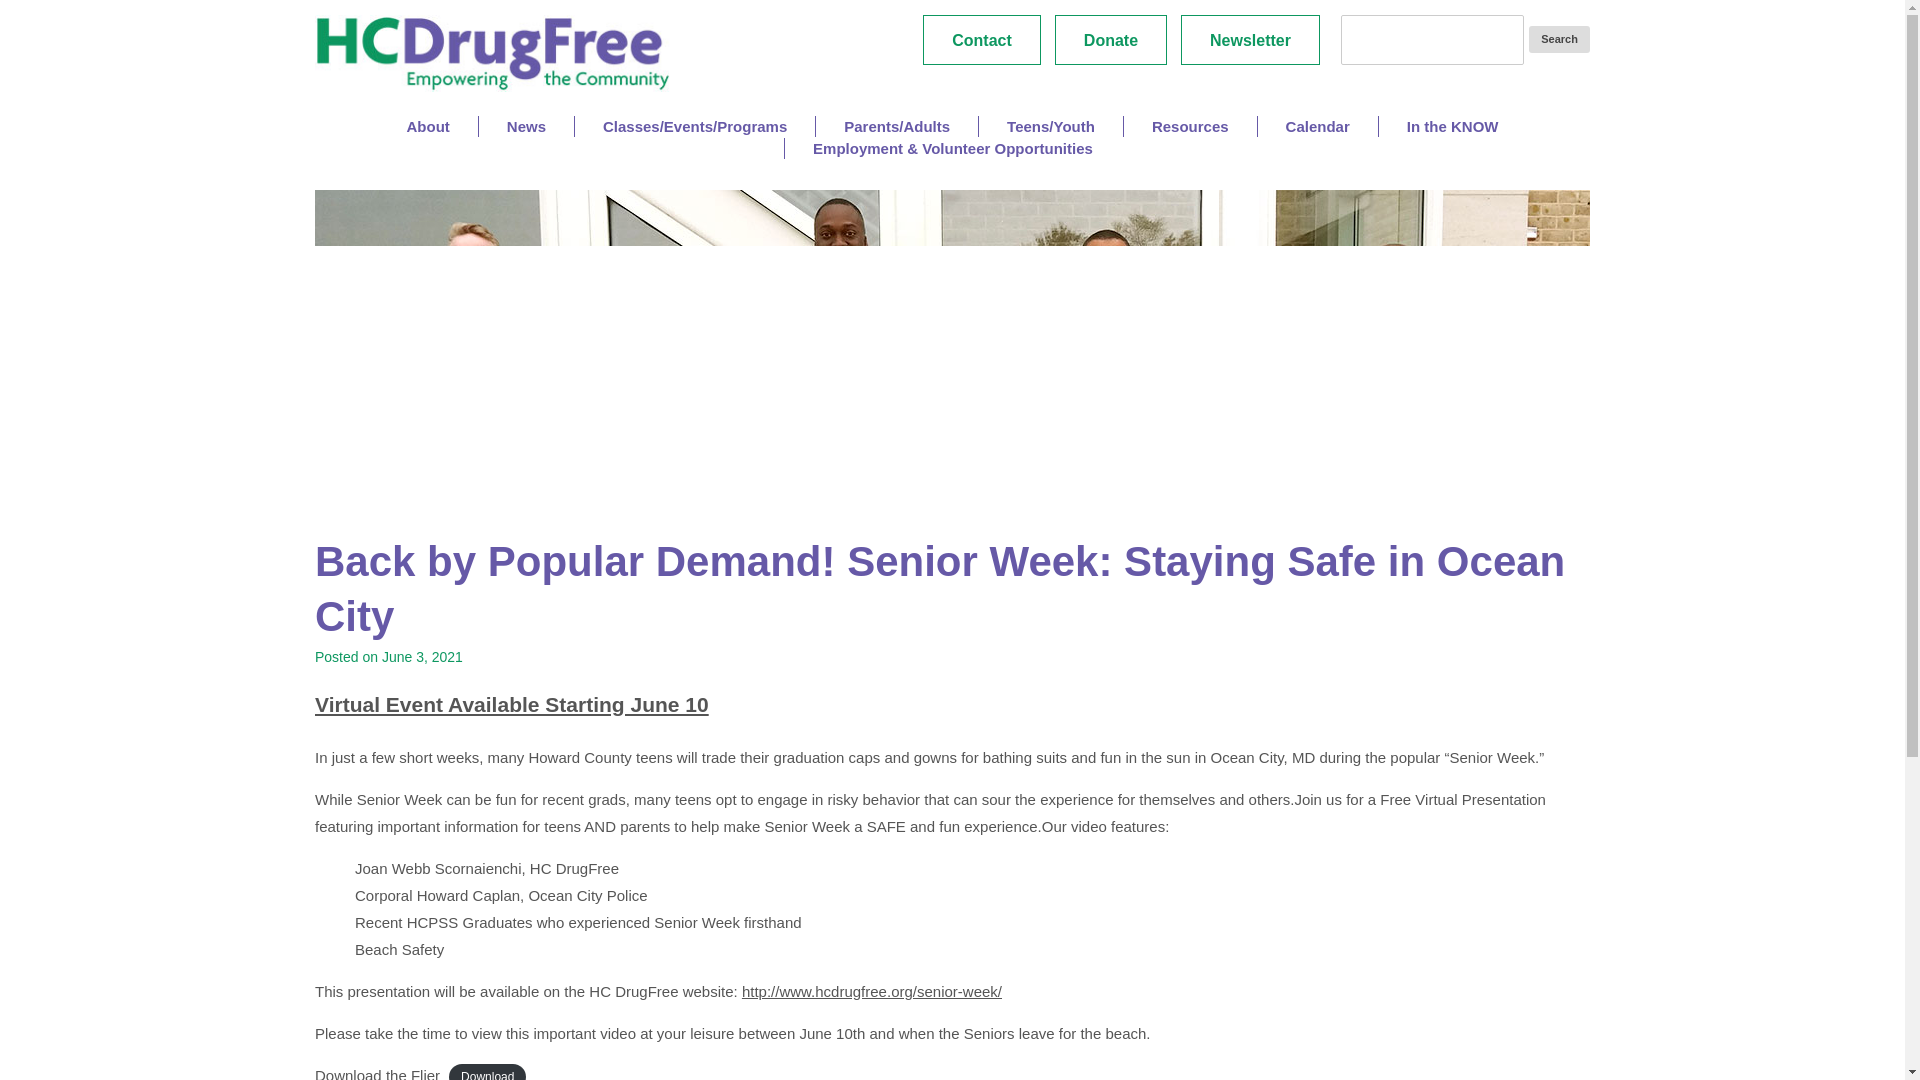  I want to click on About, so click(427, 126).